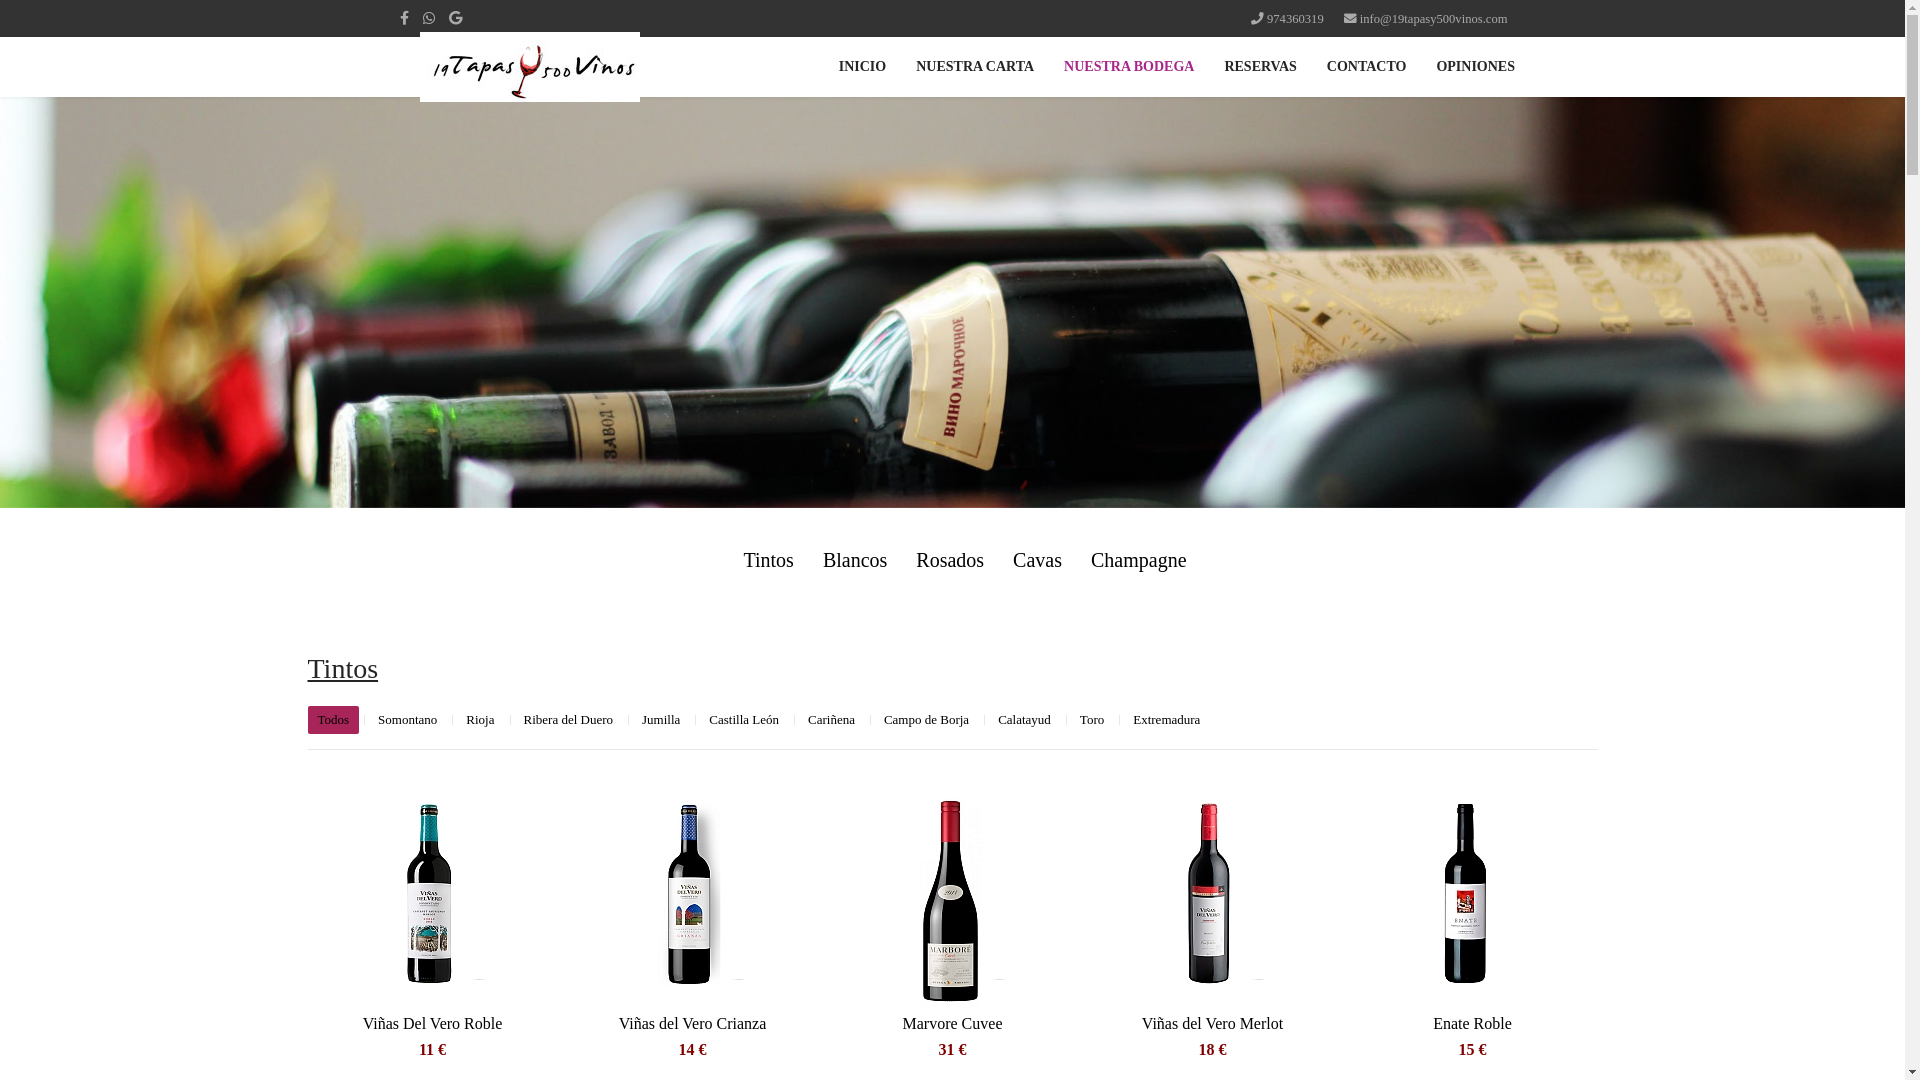  Describe the element at coordinates (1024, 720) in the screenshot. I see `Calatayud` at that location.